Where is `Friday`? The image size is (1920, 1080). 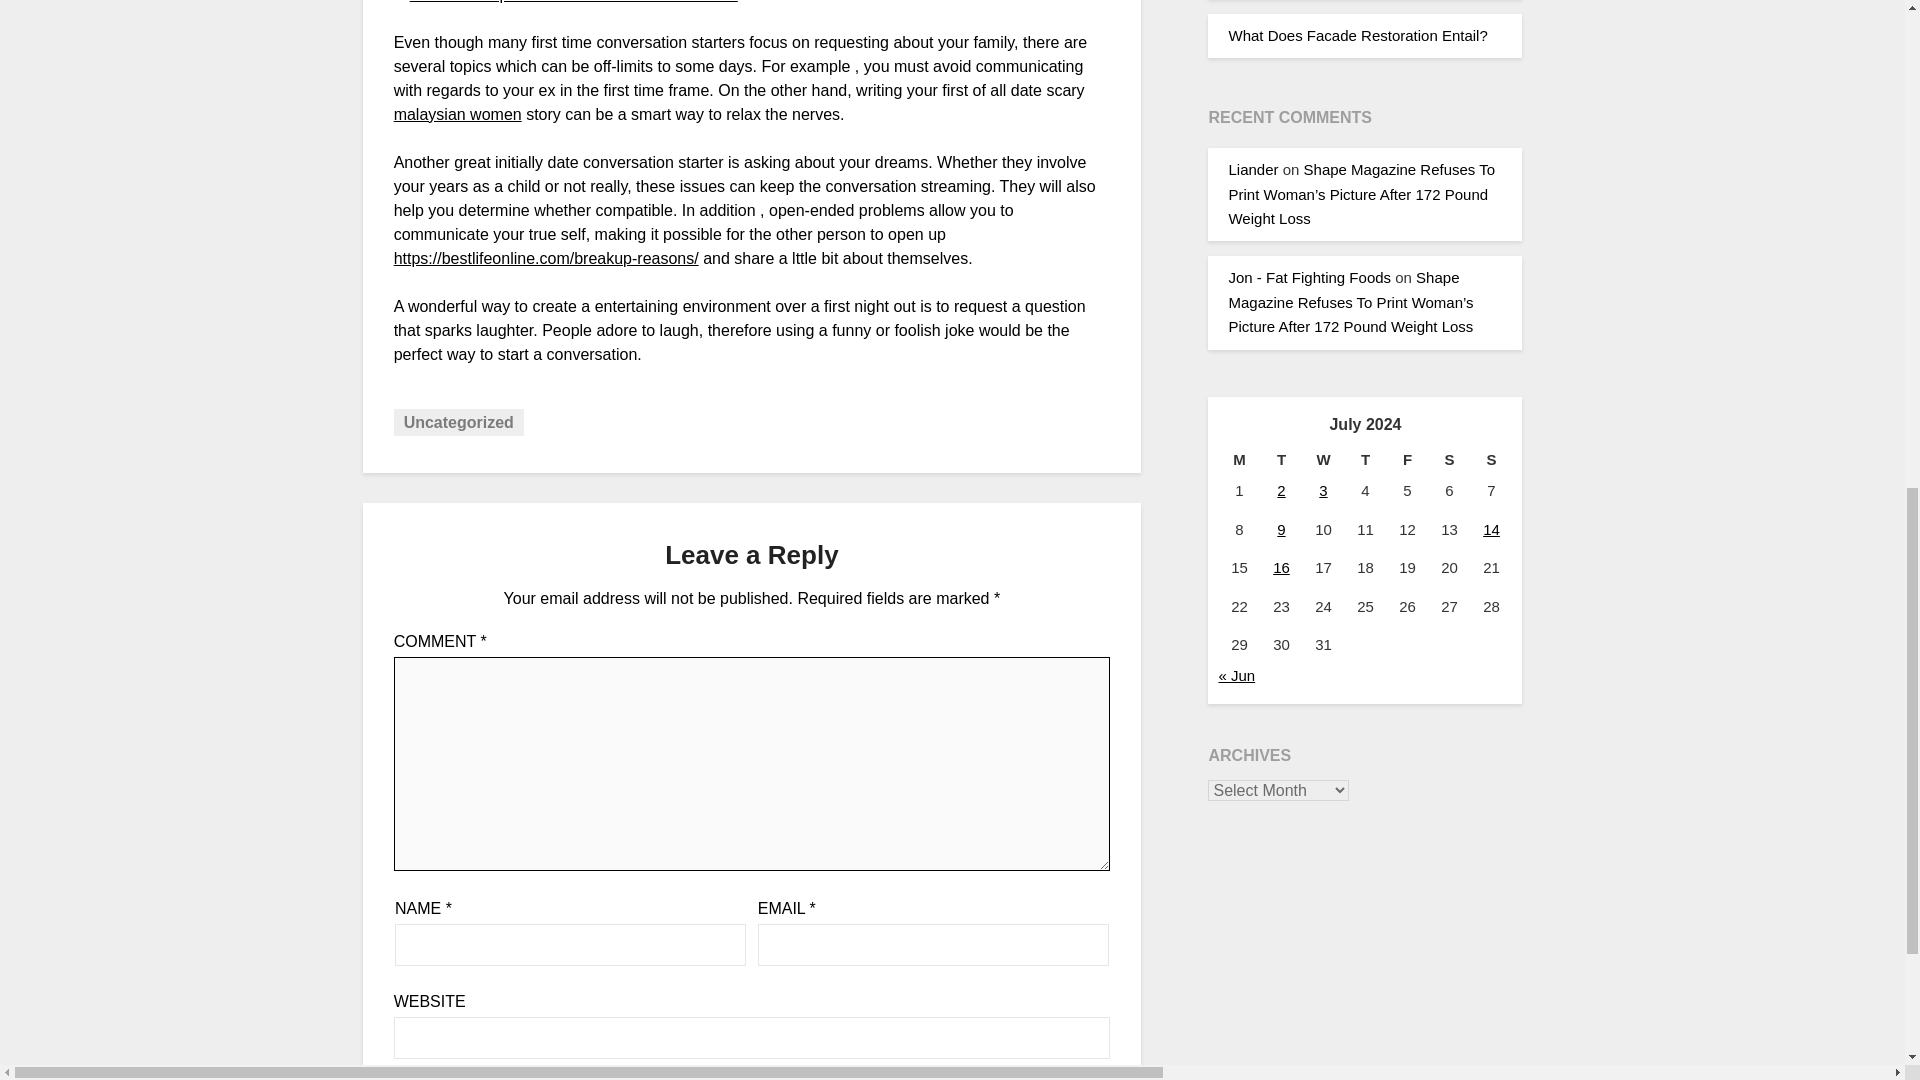 Friday is located at coordinates (1407, 460).